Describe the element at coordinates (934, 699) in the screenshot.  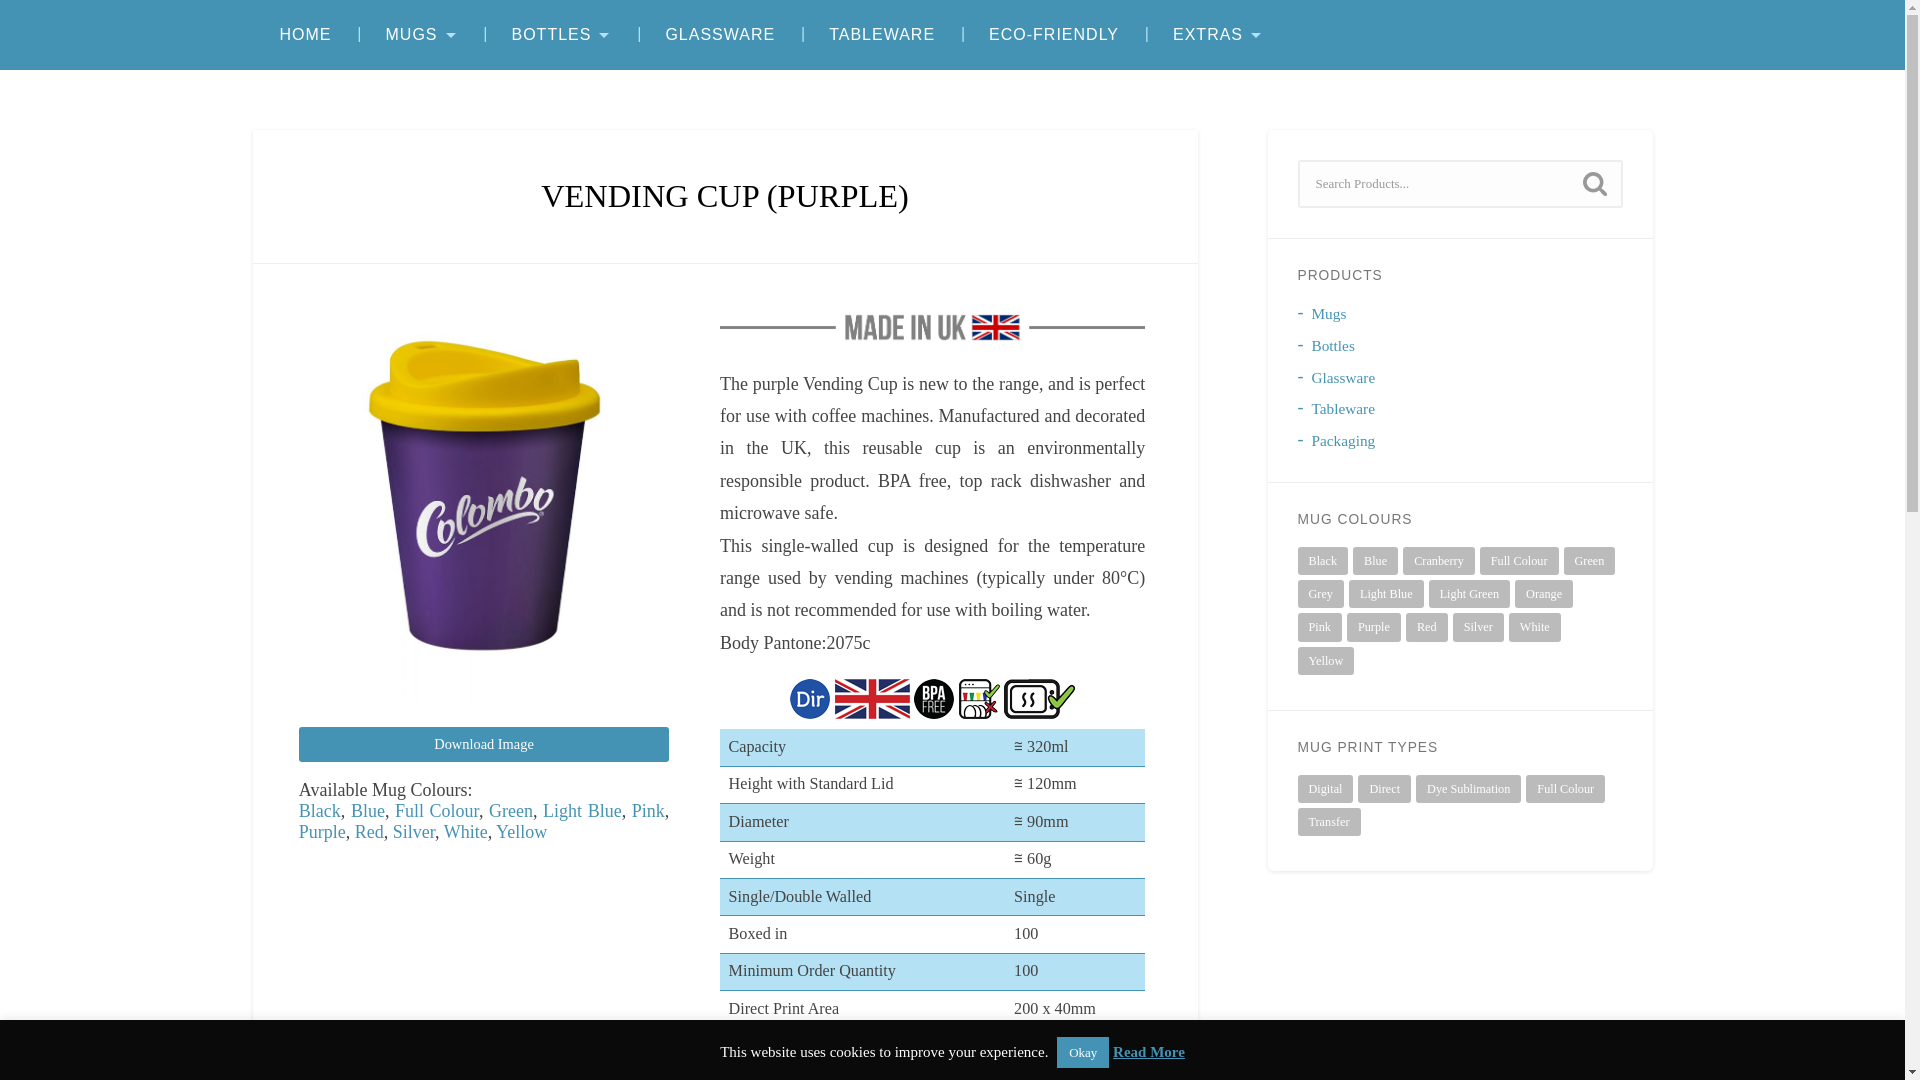
I see `BPA Free` at that location.